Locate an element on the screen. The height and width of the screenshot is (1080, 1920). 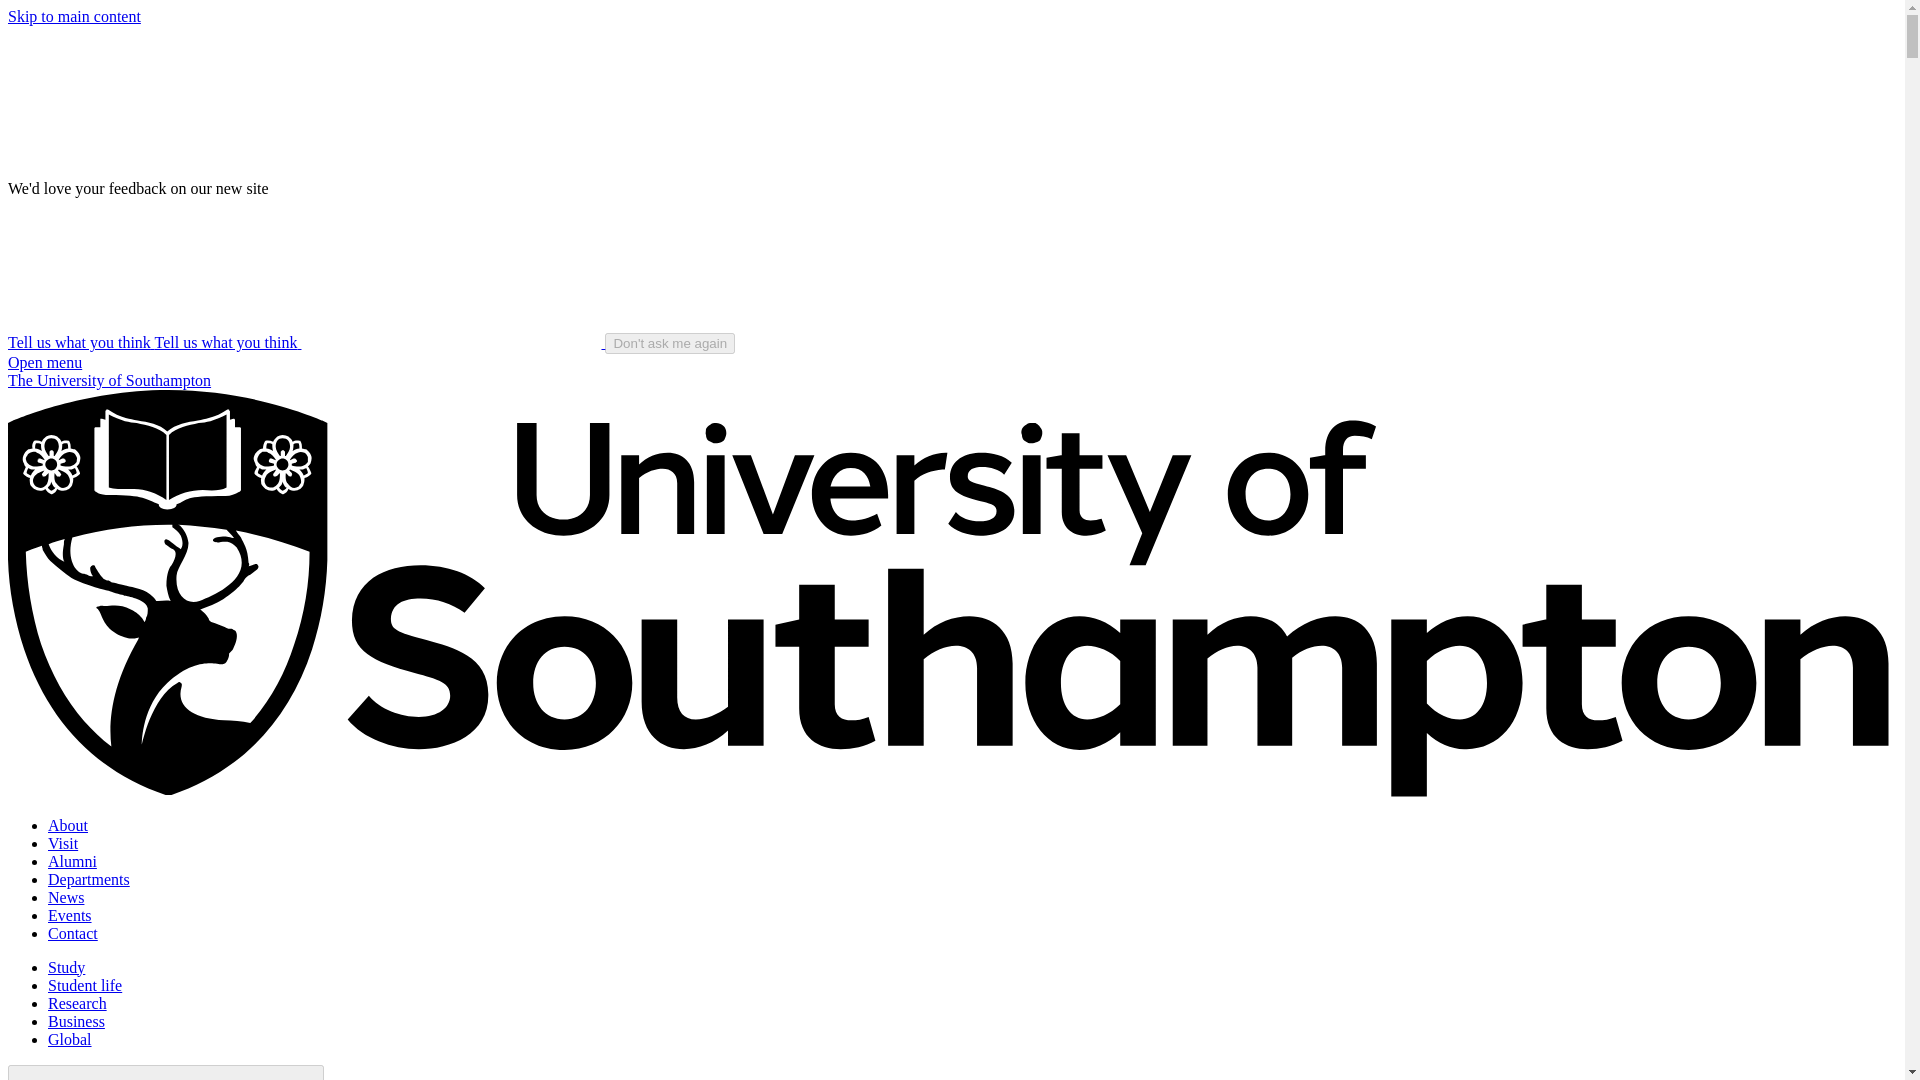
Visit is located at coordinates (63, 843).